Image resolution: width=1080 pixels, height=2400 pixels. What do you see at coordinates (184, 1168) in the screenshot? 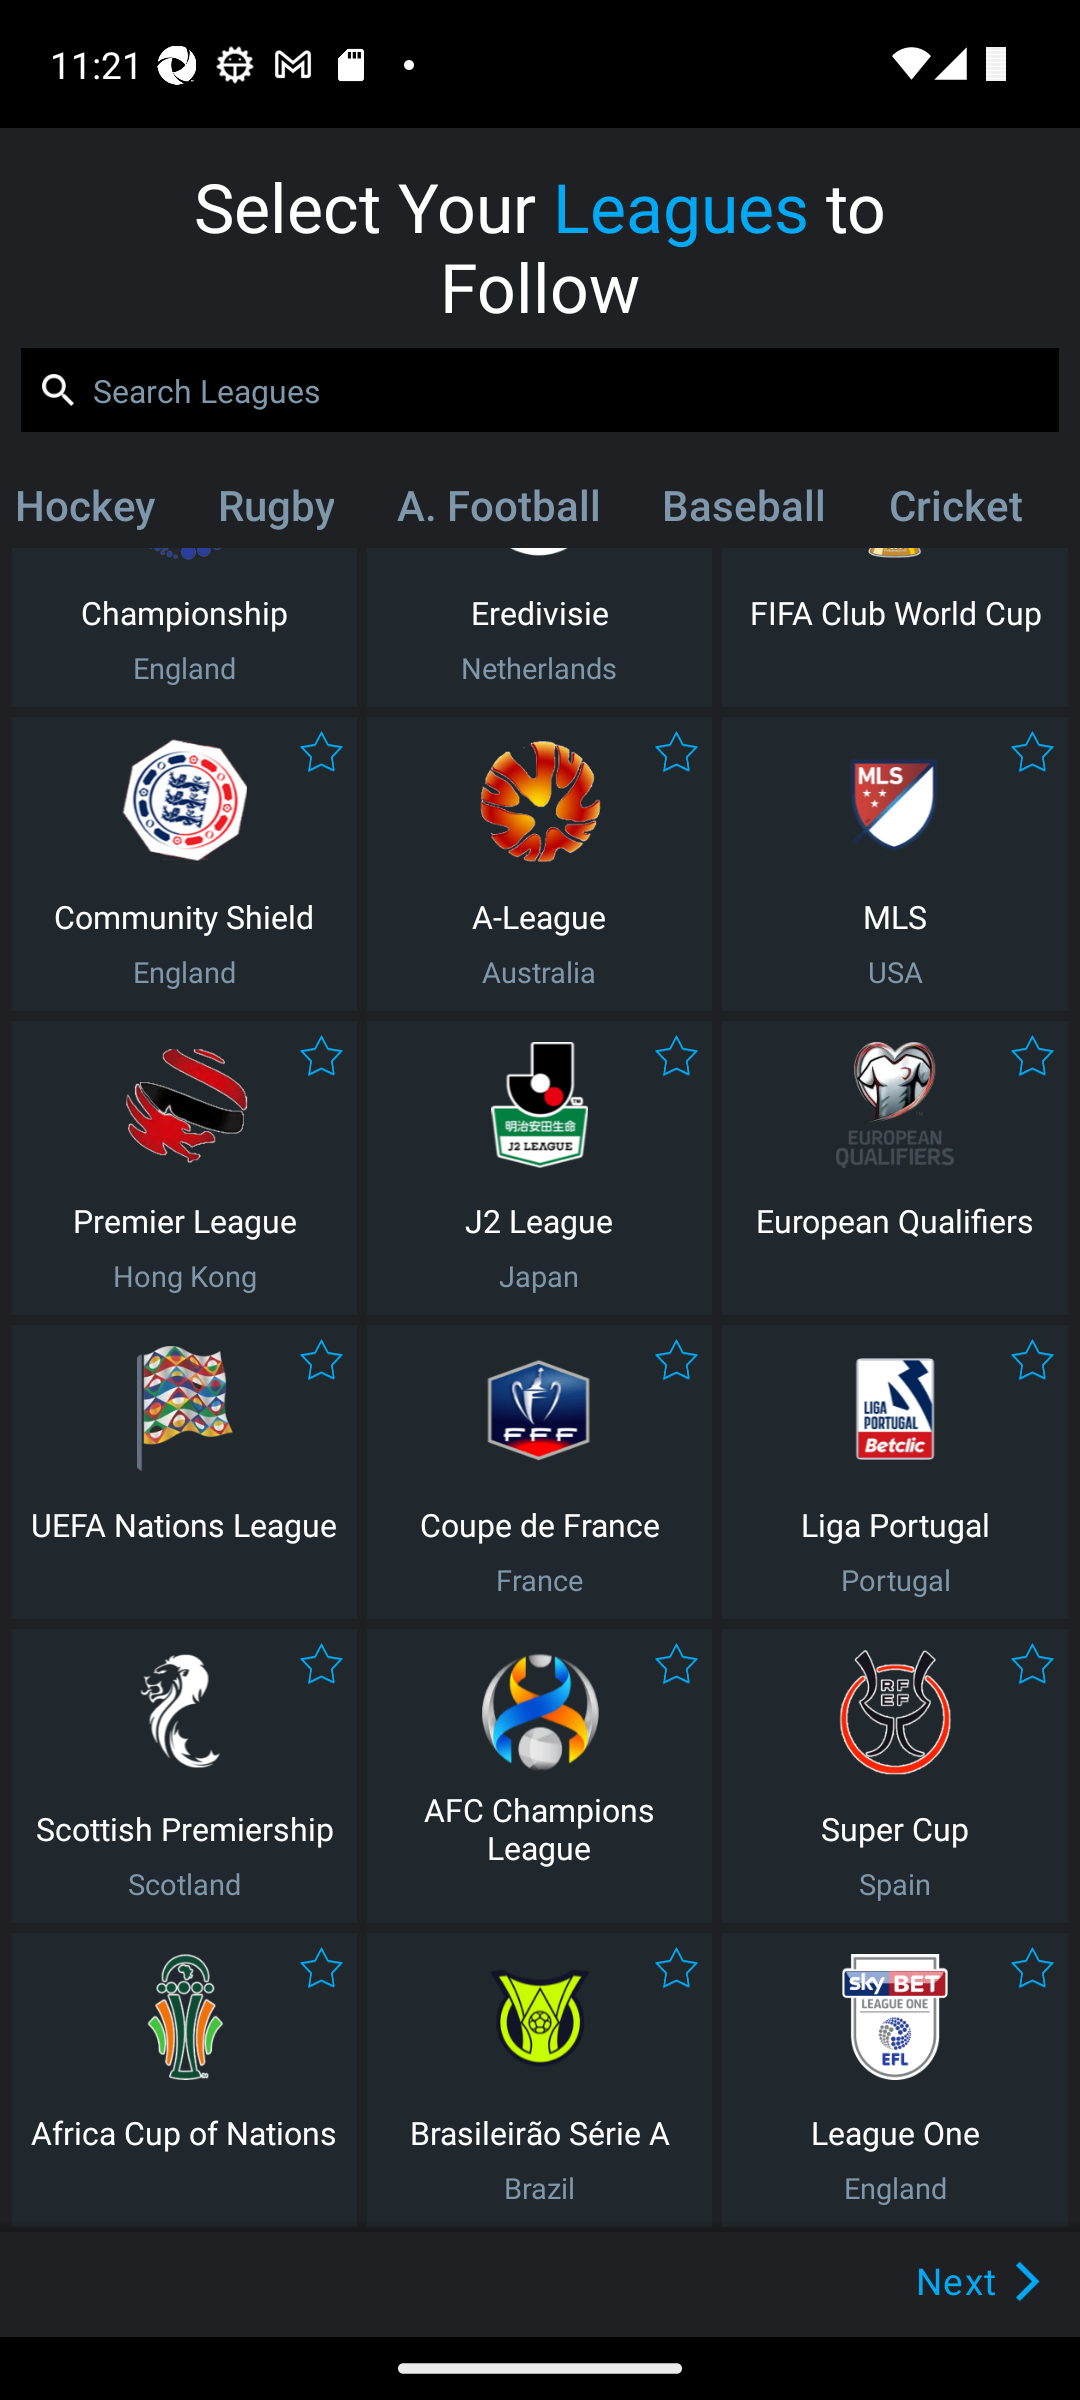
I see `Premier League Hong Kong` at bounding box center [184, 1168].